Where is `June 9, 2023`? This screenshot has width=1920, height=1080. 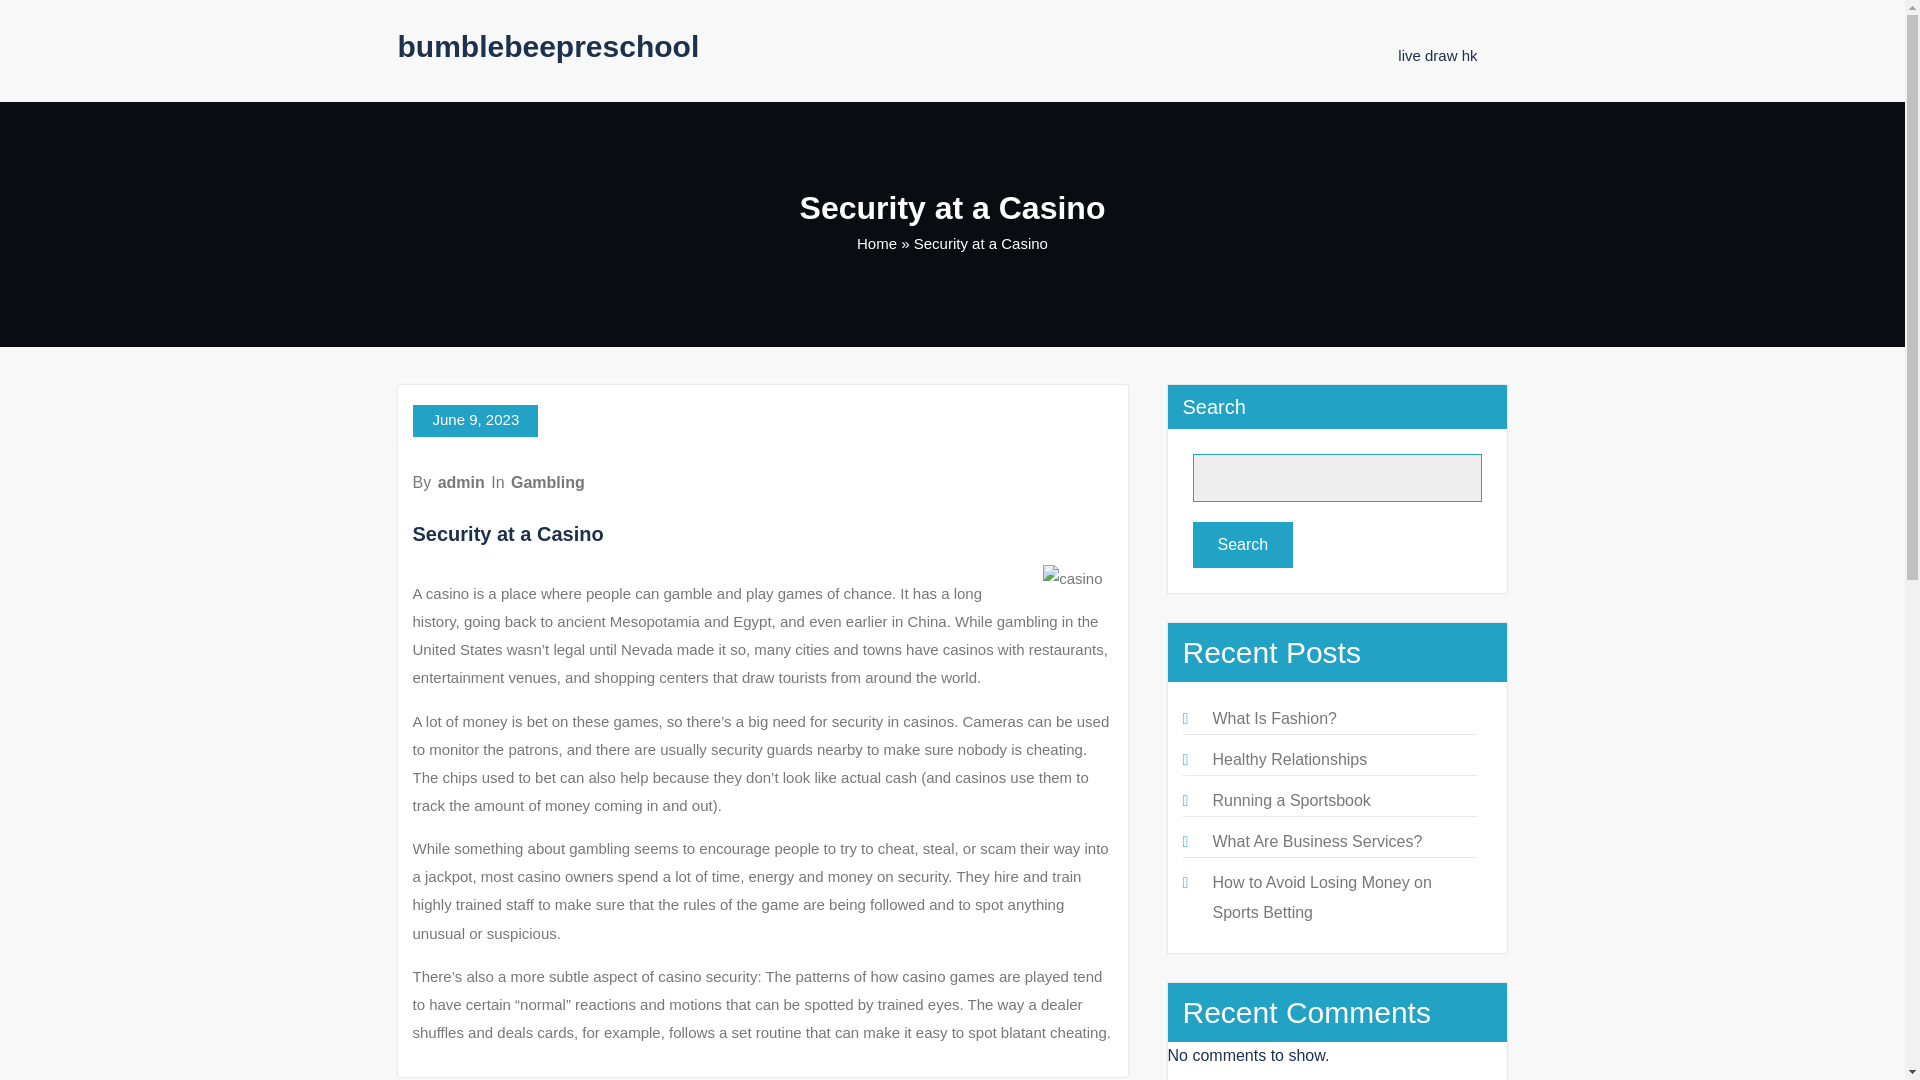
June 9, 2023 is located at coordinates (474, 421).